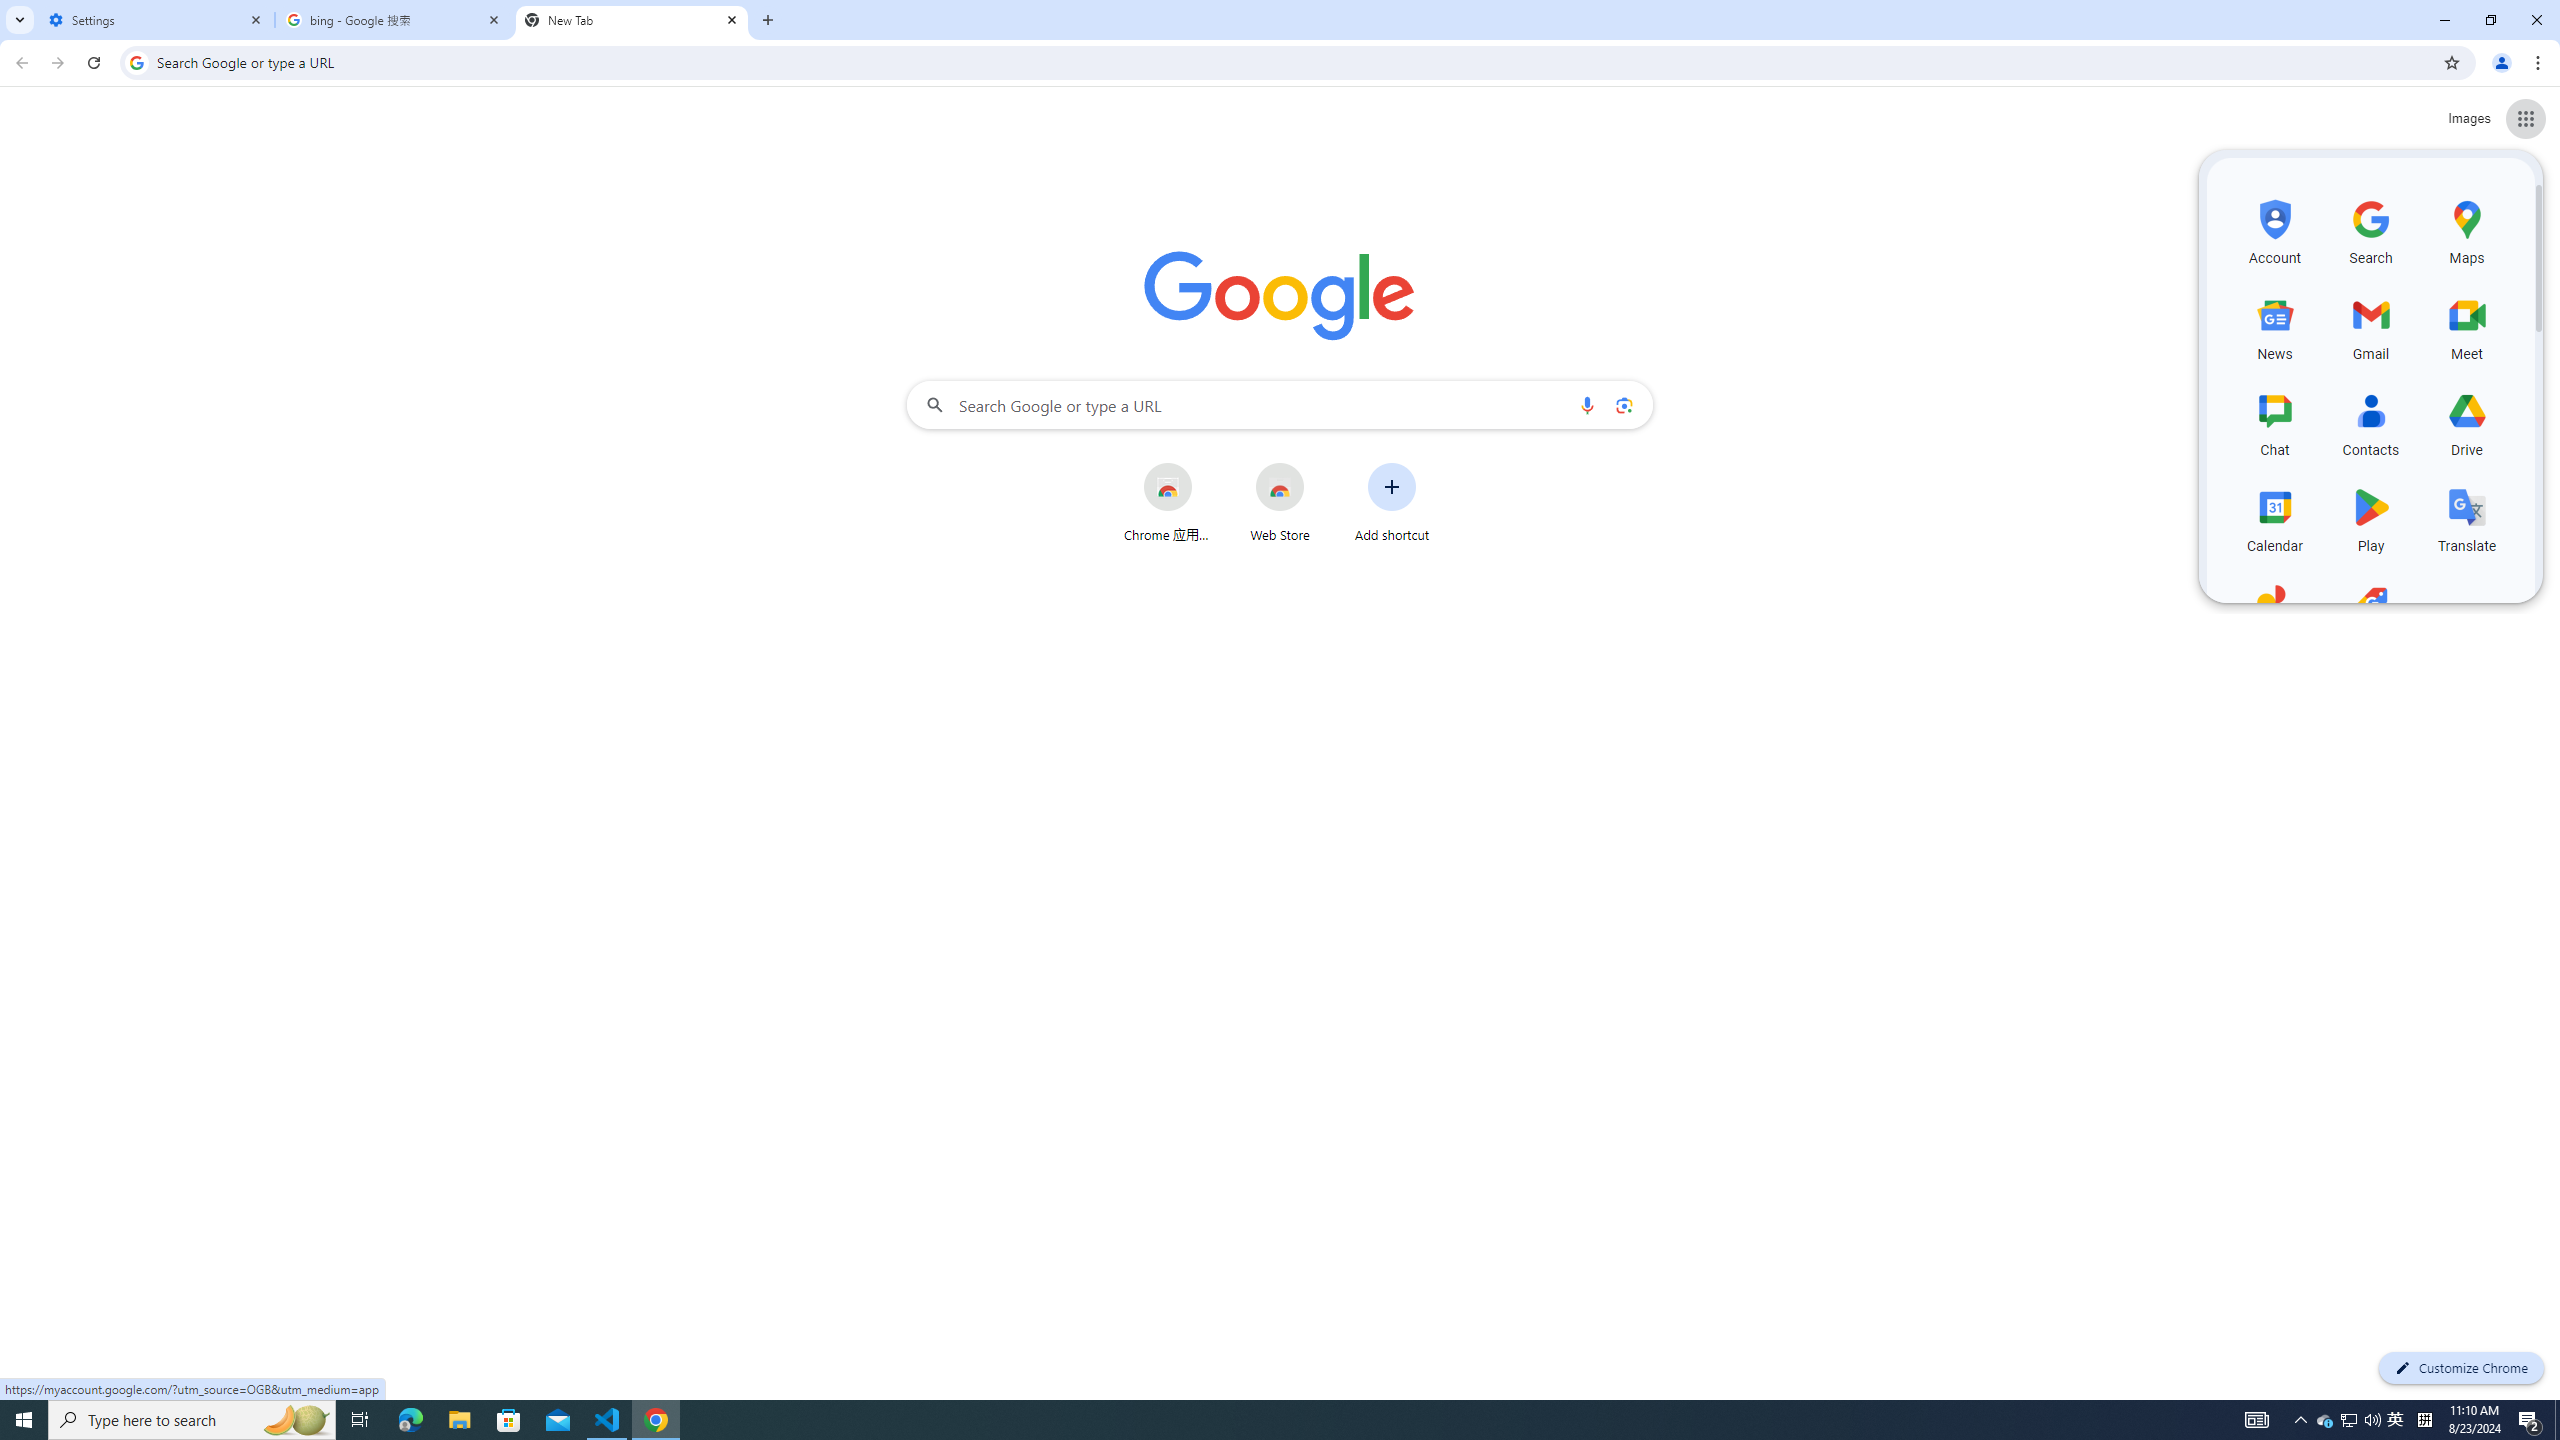  I want to click on Account, row 1 of 5 and column 1 of 3 in the first section, so click(2274, 230).